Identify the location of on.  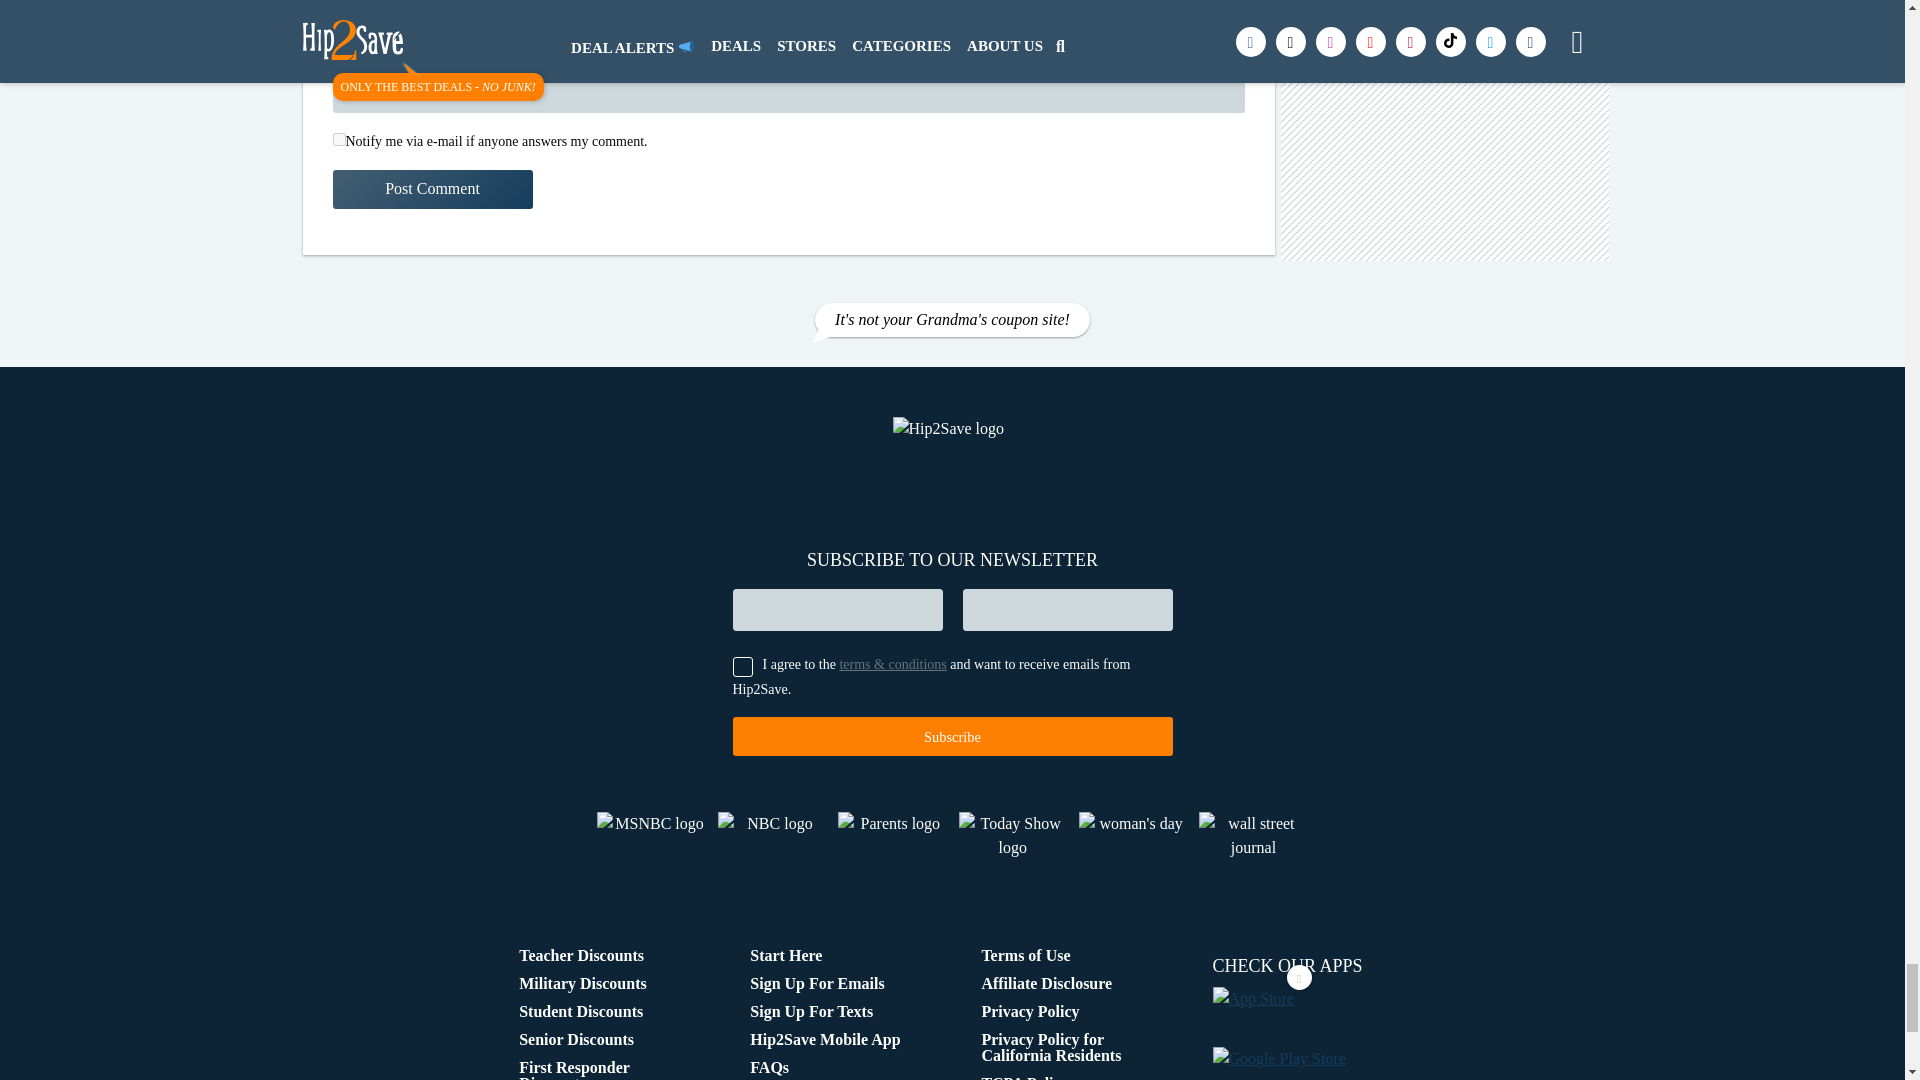
(338, 138).